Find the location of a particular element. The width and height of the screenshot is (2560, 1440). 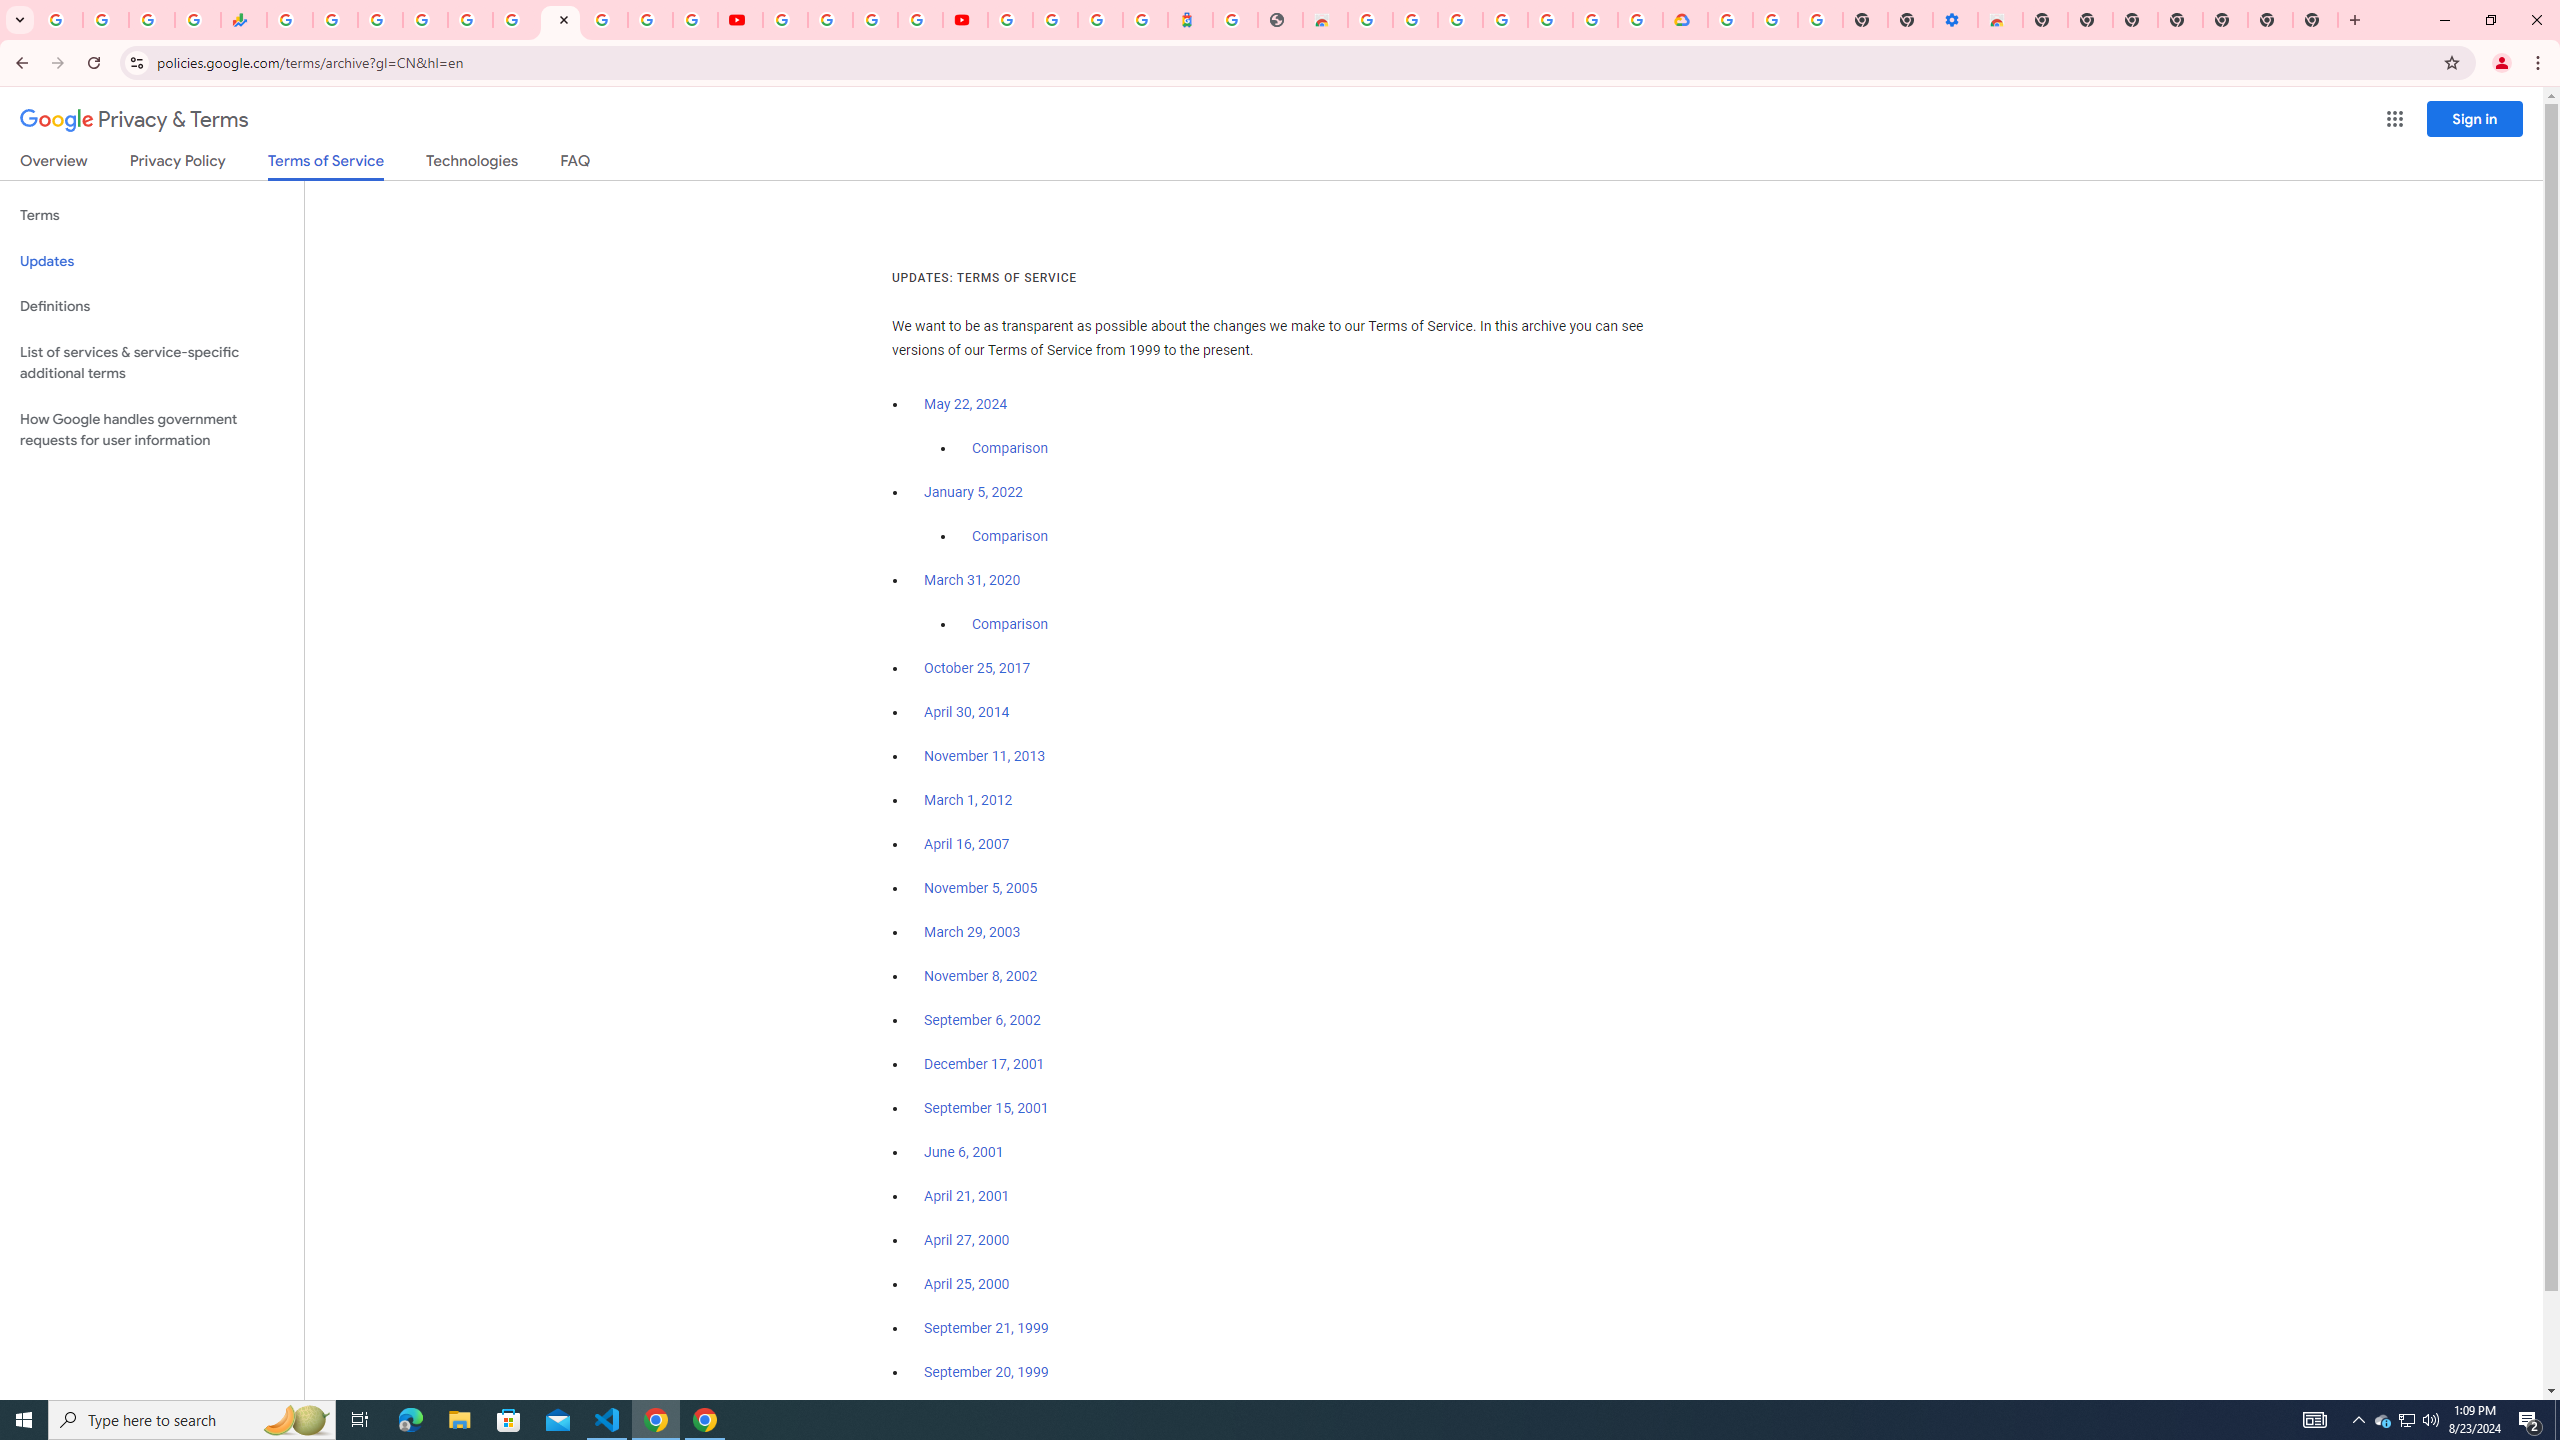

November 5, 2005 is located at coordinates (980, 888).